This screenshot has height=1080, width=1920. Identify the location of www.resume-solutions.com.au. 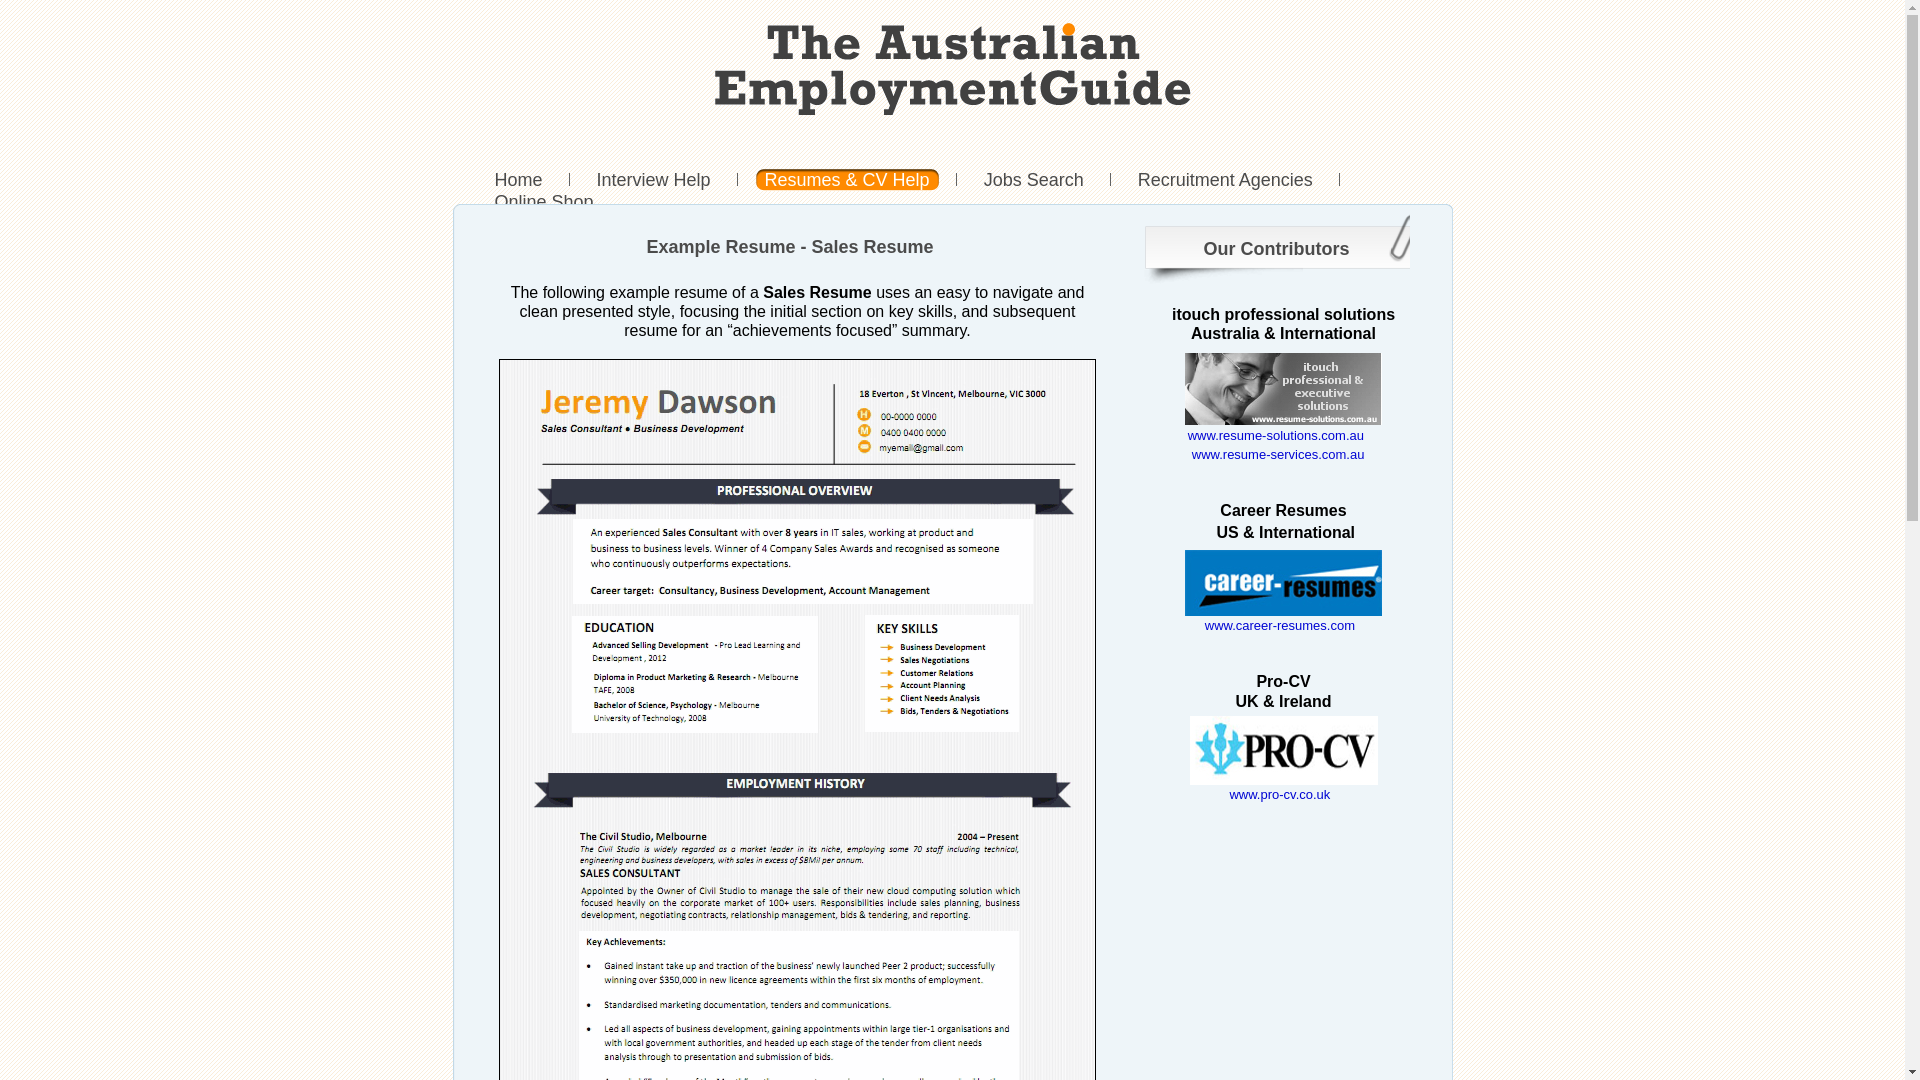
(1276, 434).